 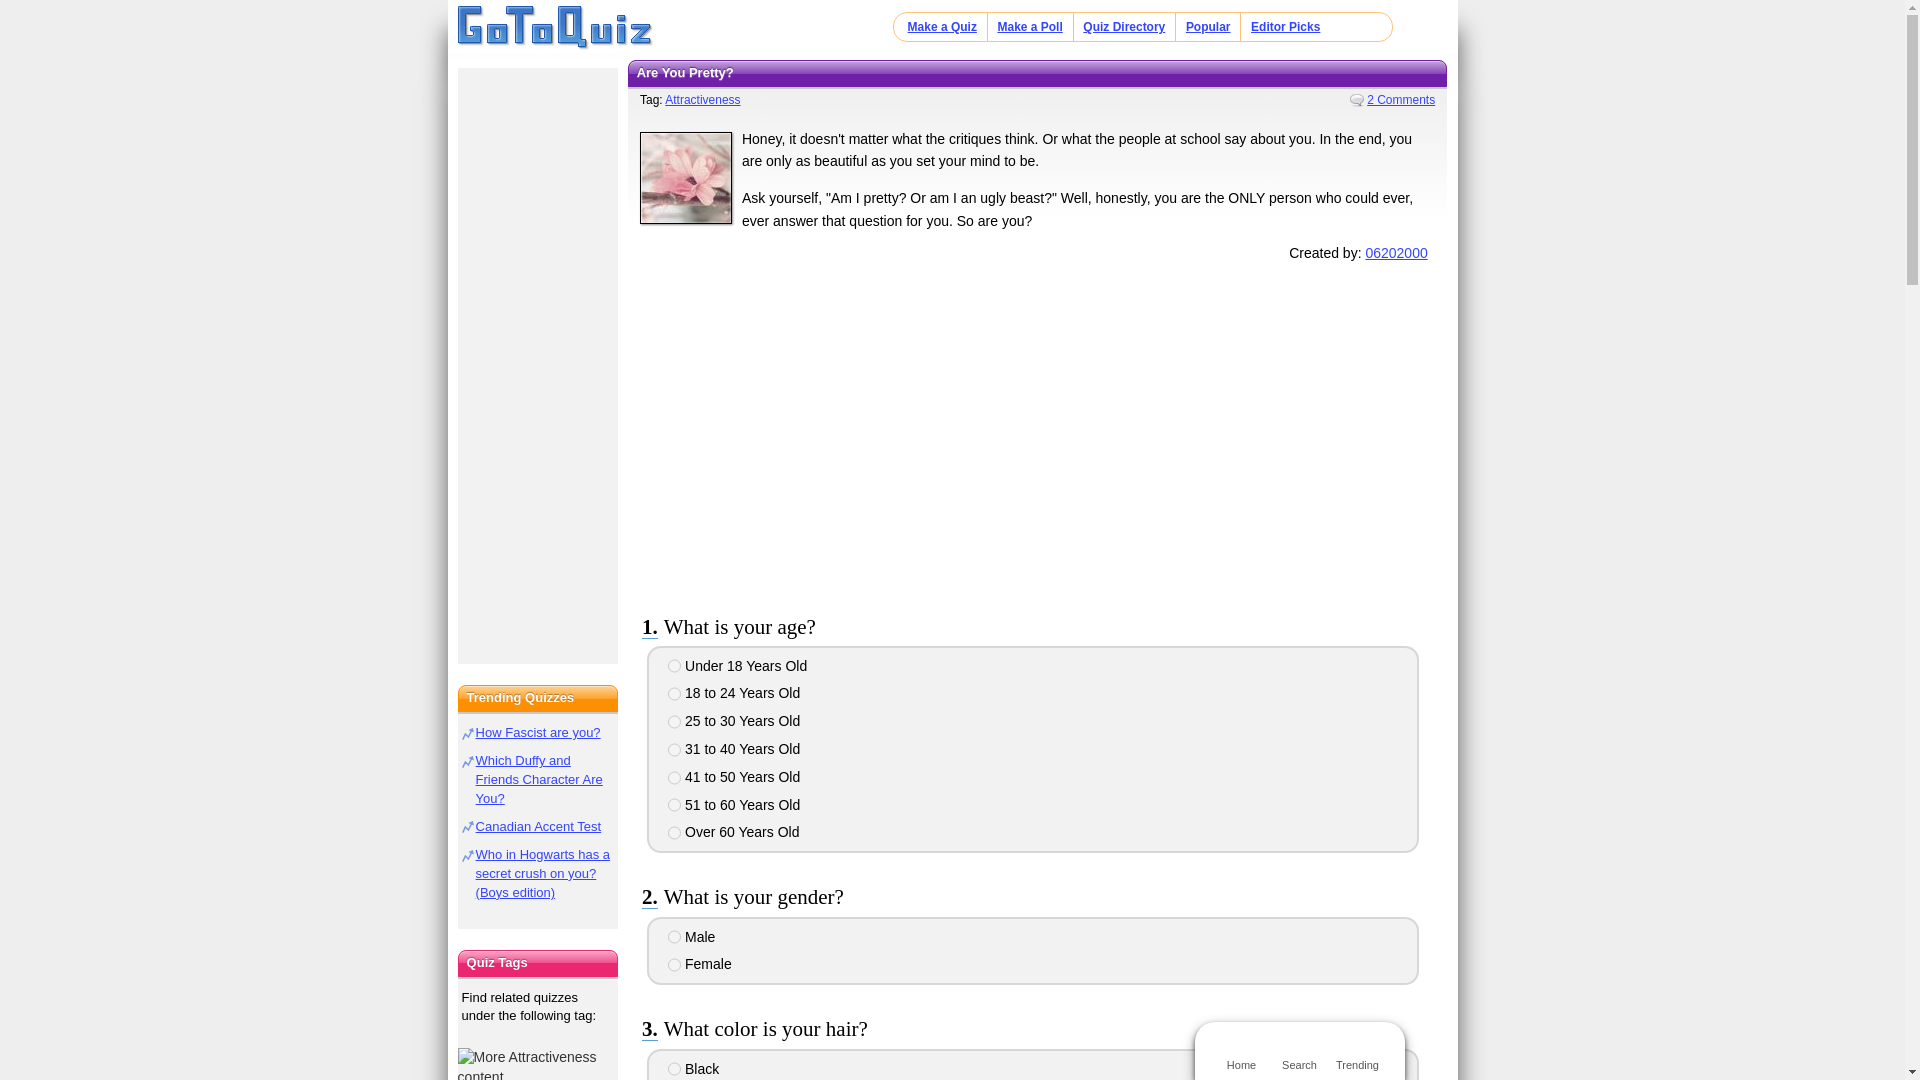 I want to click on Editor Picks, so click(x=1286, y=26).